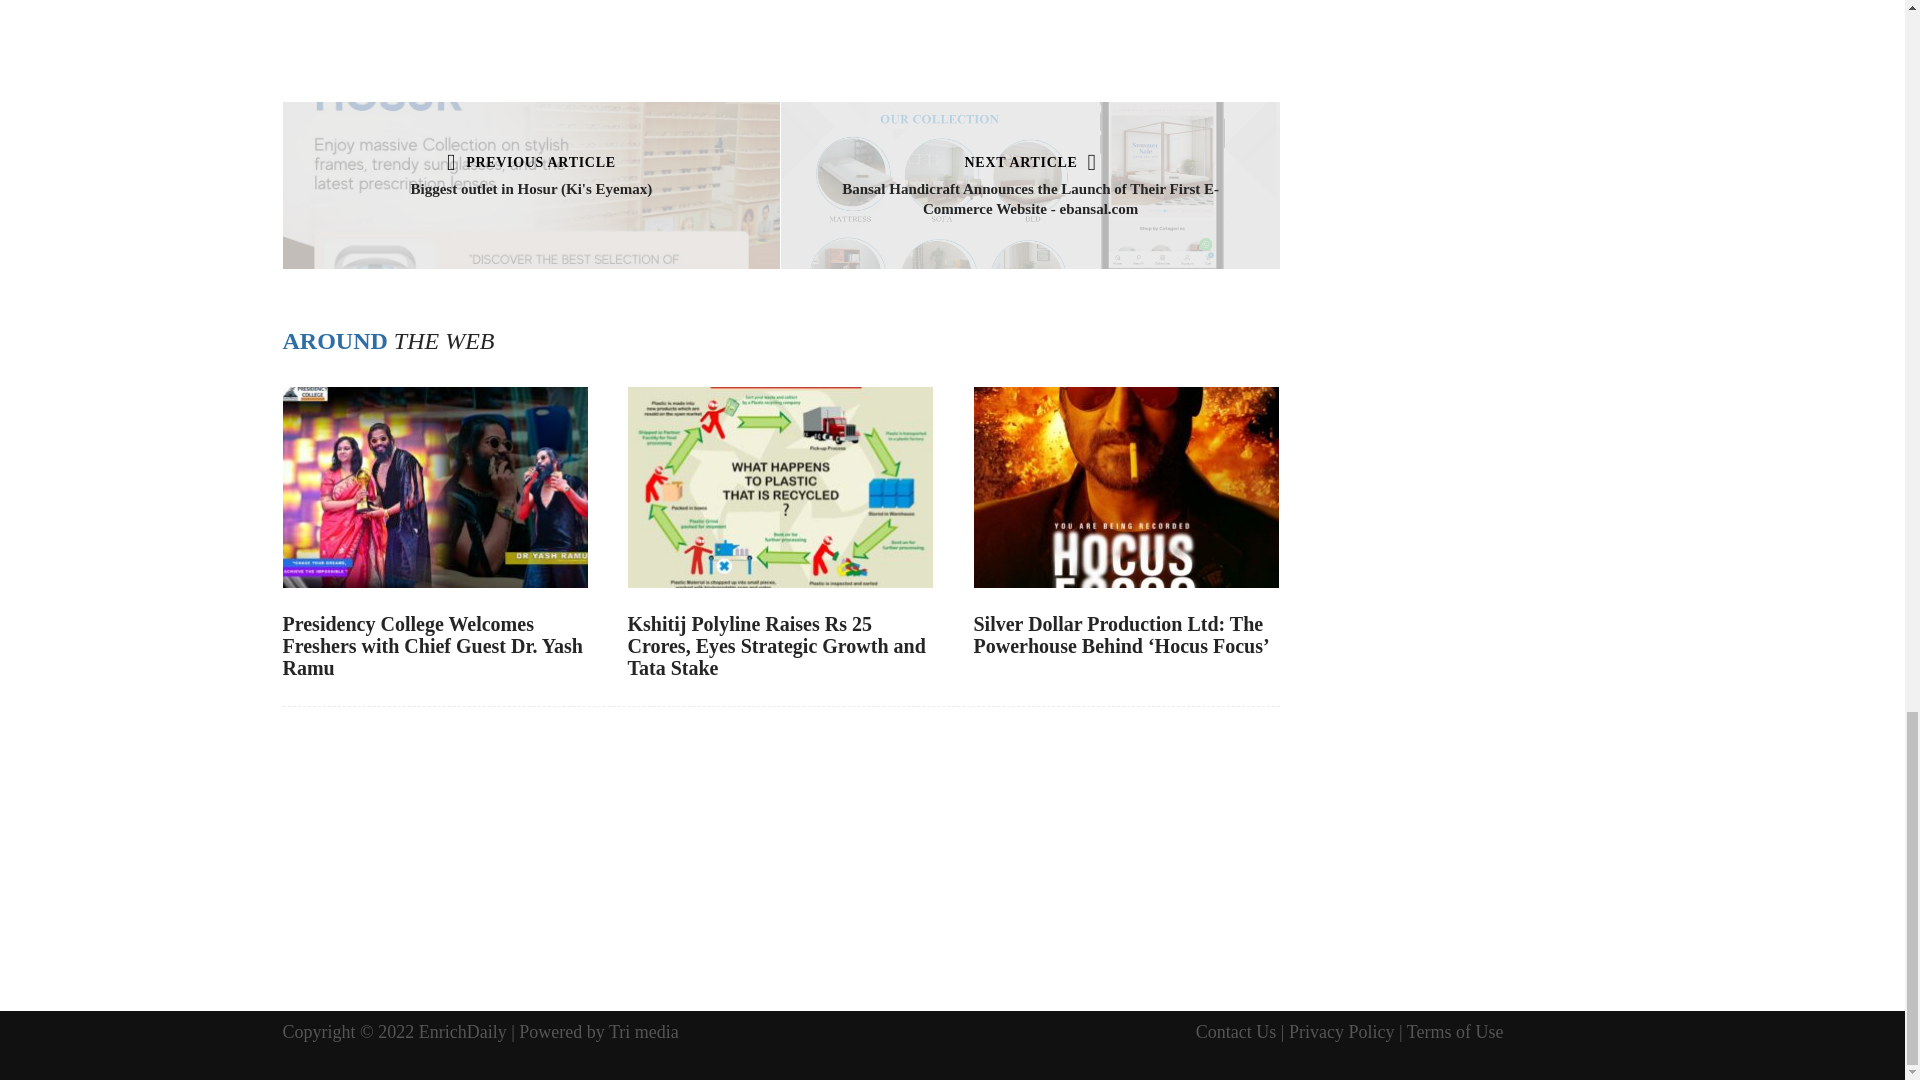  Describe the element at coordinates (816, 27) in the screenshot. I see `3rd party ad content` at that location.